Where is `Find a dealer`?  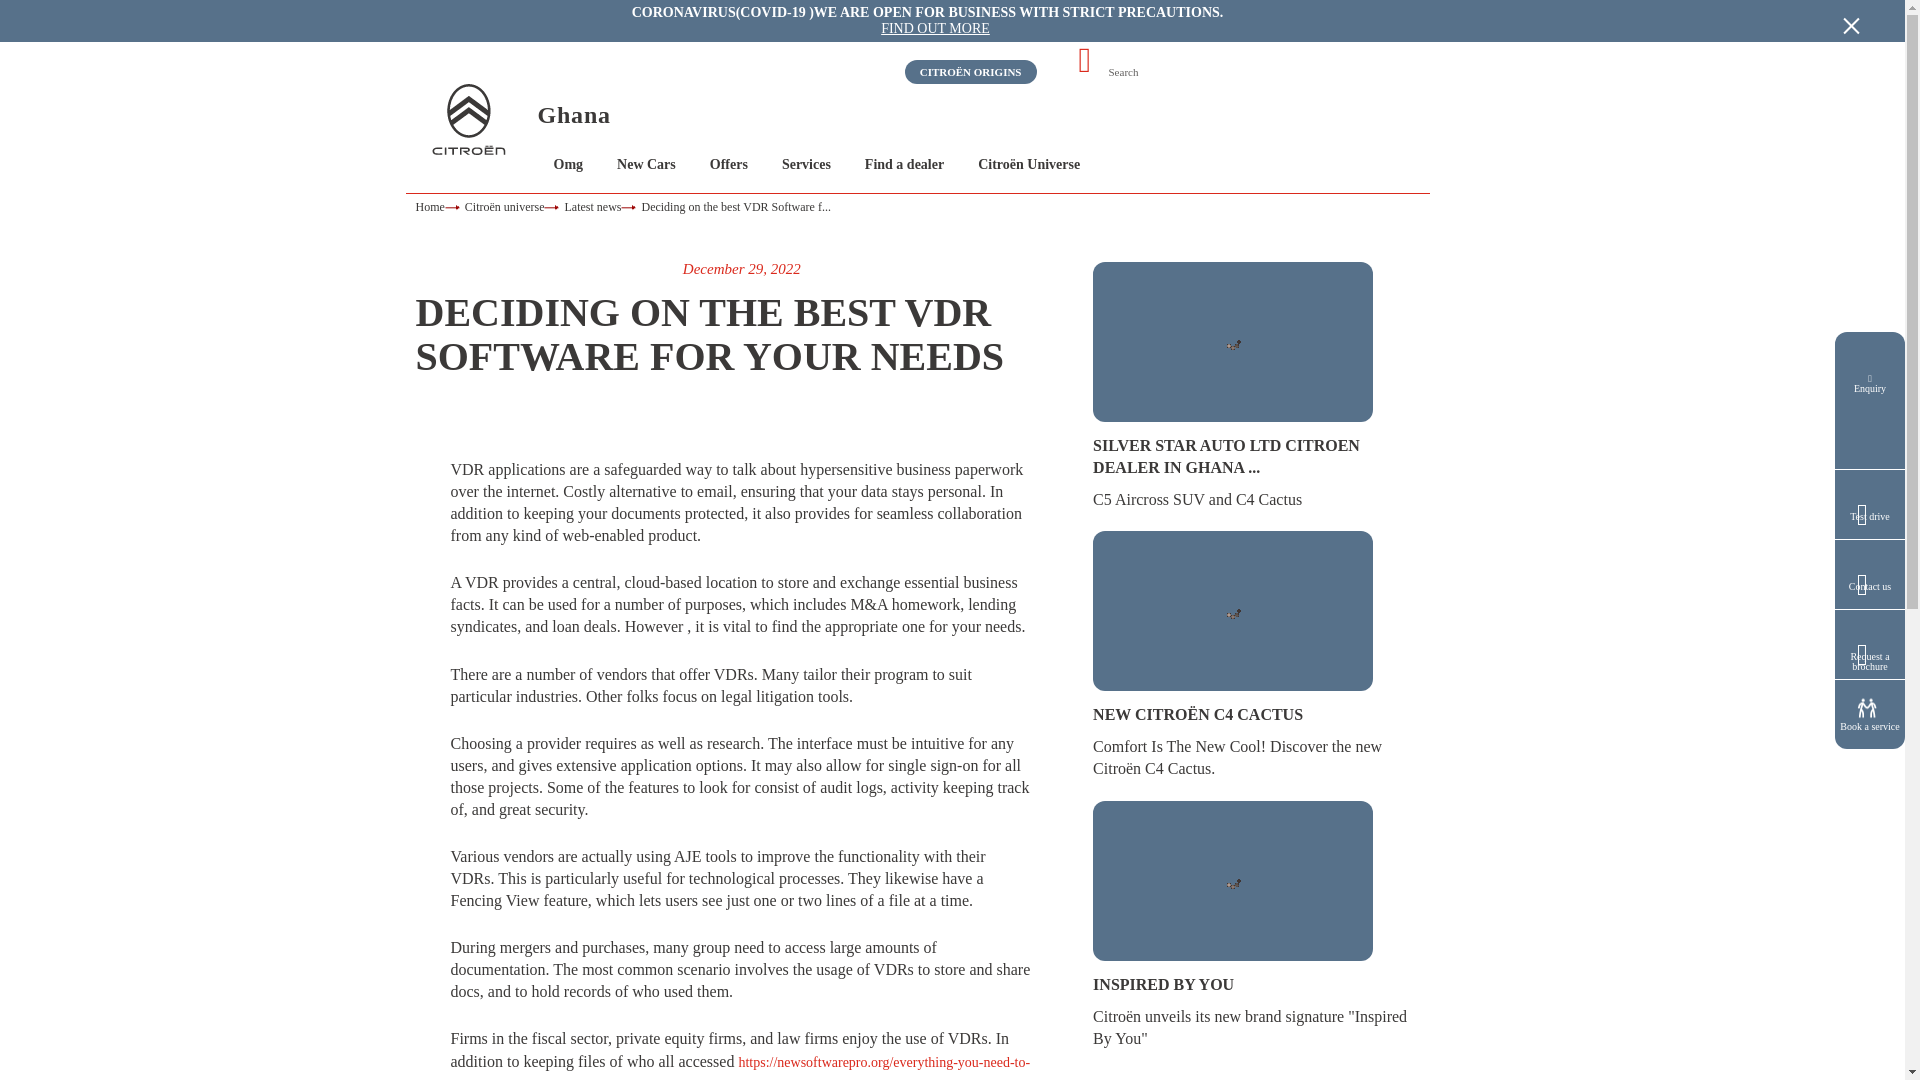
Find a dealer is located at coordinates (904, 164).